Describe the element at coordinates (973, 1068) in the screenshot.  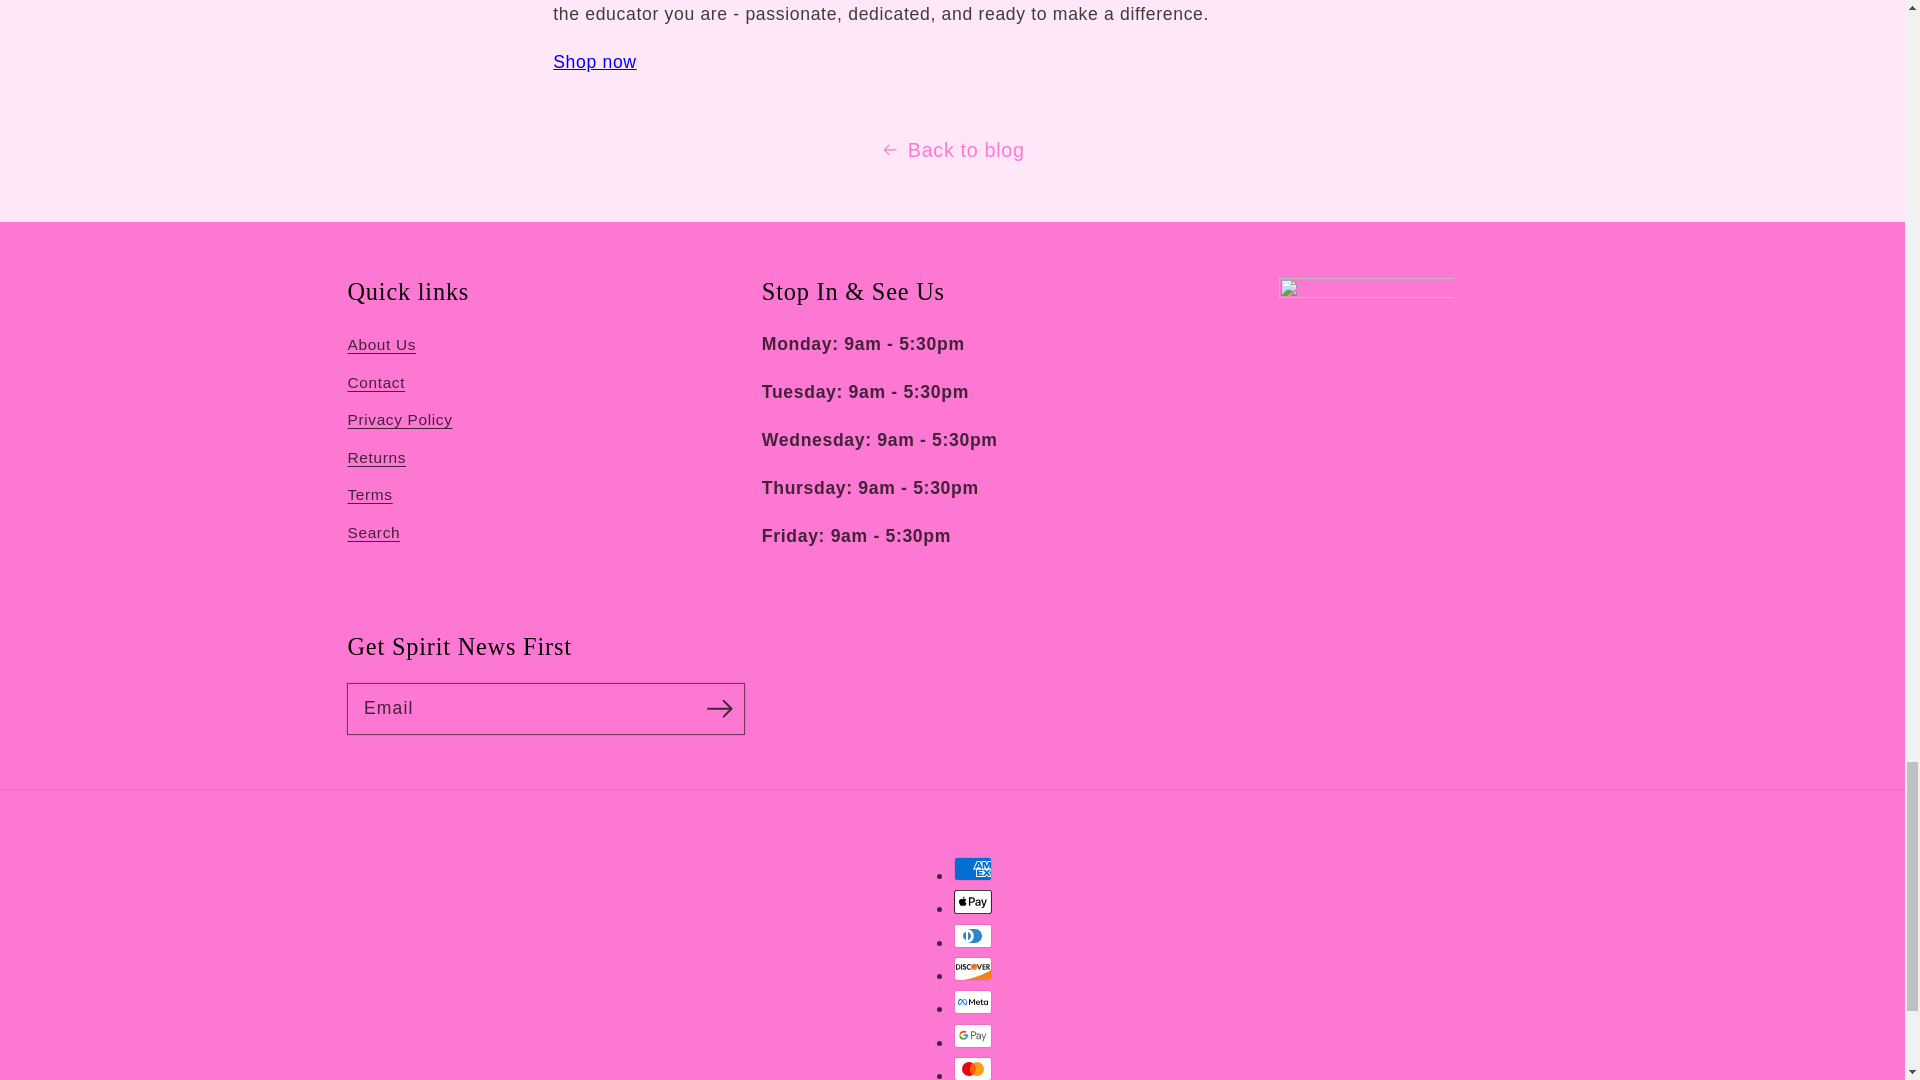
I see `Mastercard` at that location.